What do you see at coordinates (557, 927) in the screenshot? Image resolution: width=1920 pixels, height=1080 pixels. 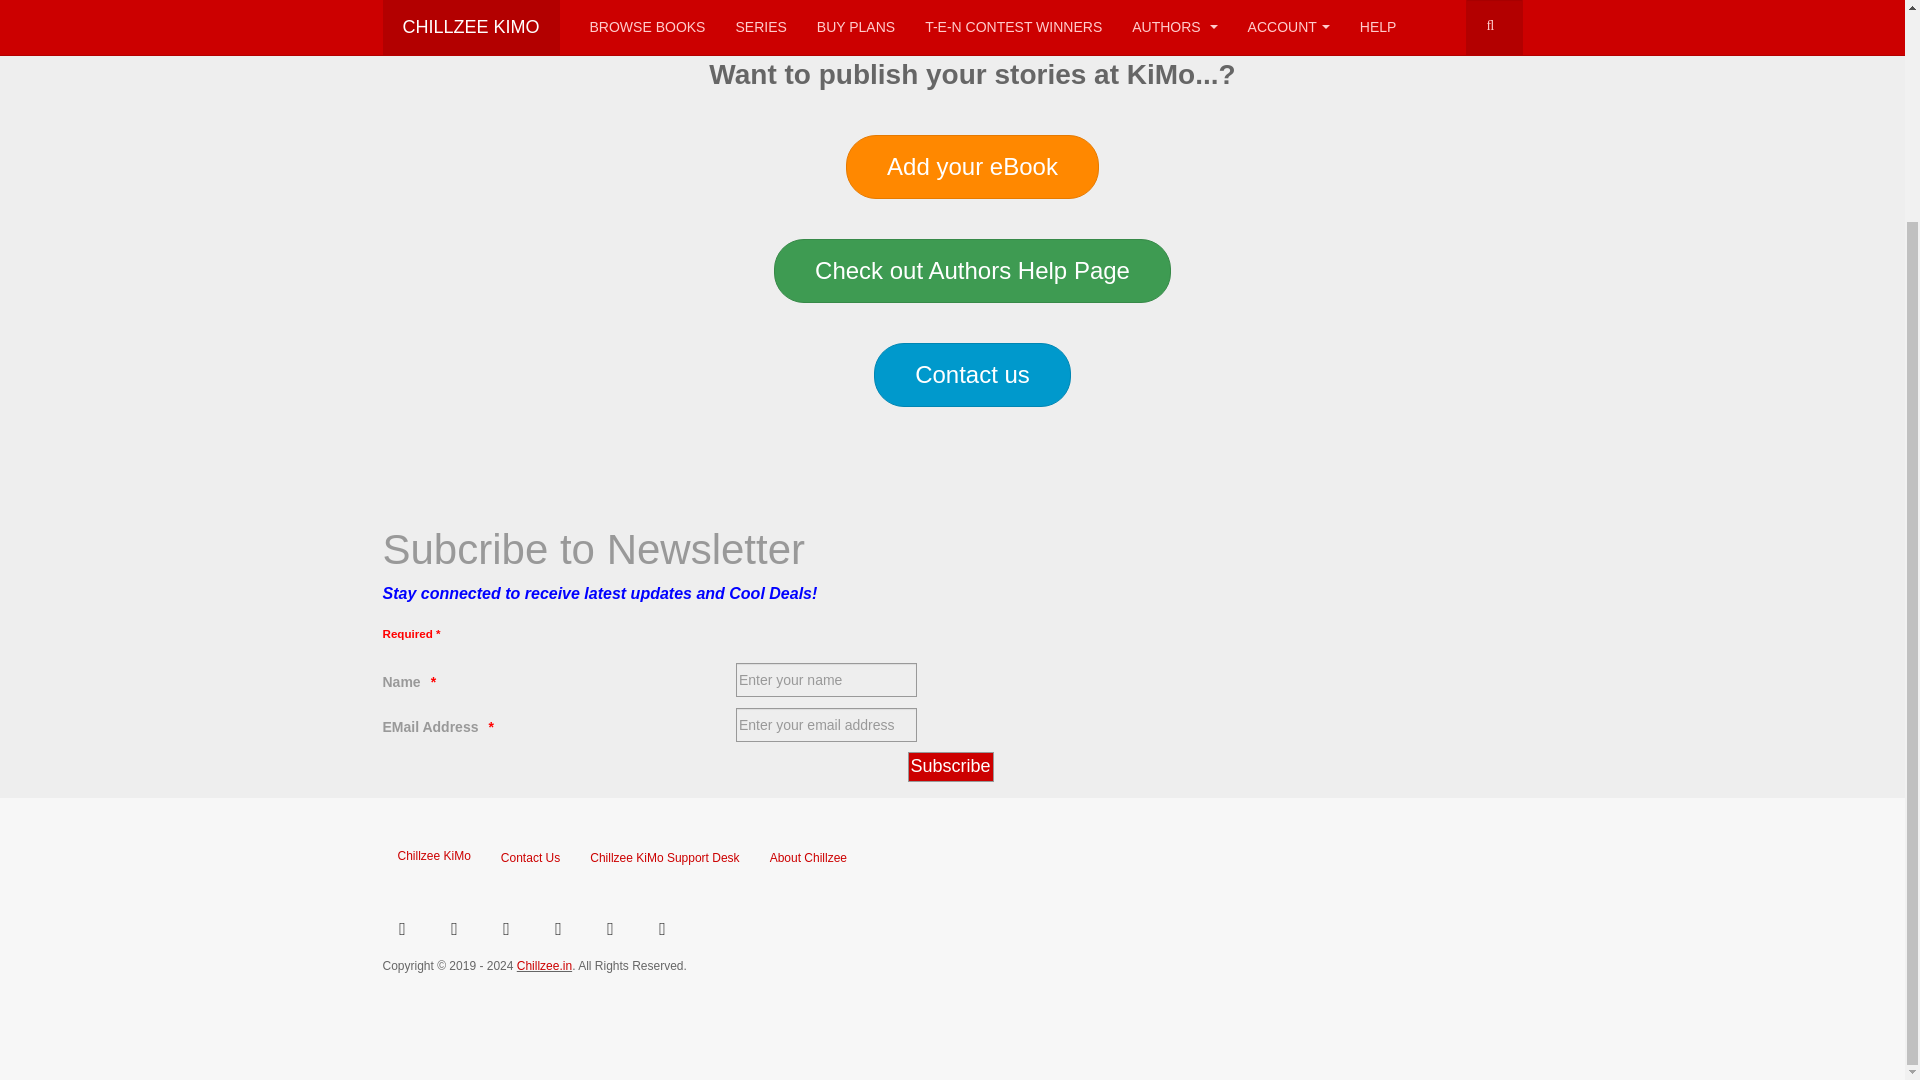 I see `Pinterest` at bounding box center [557, 927].